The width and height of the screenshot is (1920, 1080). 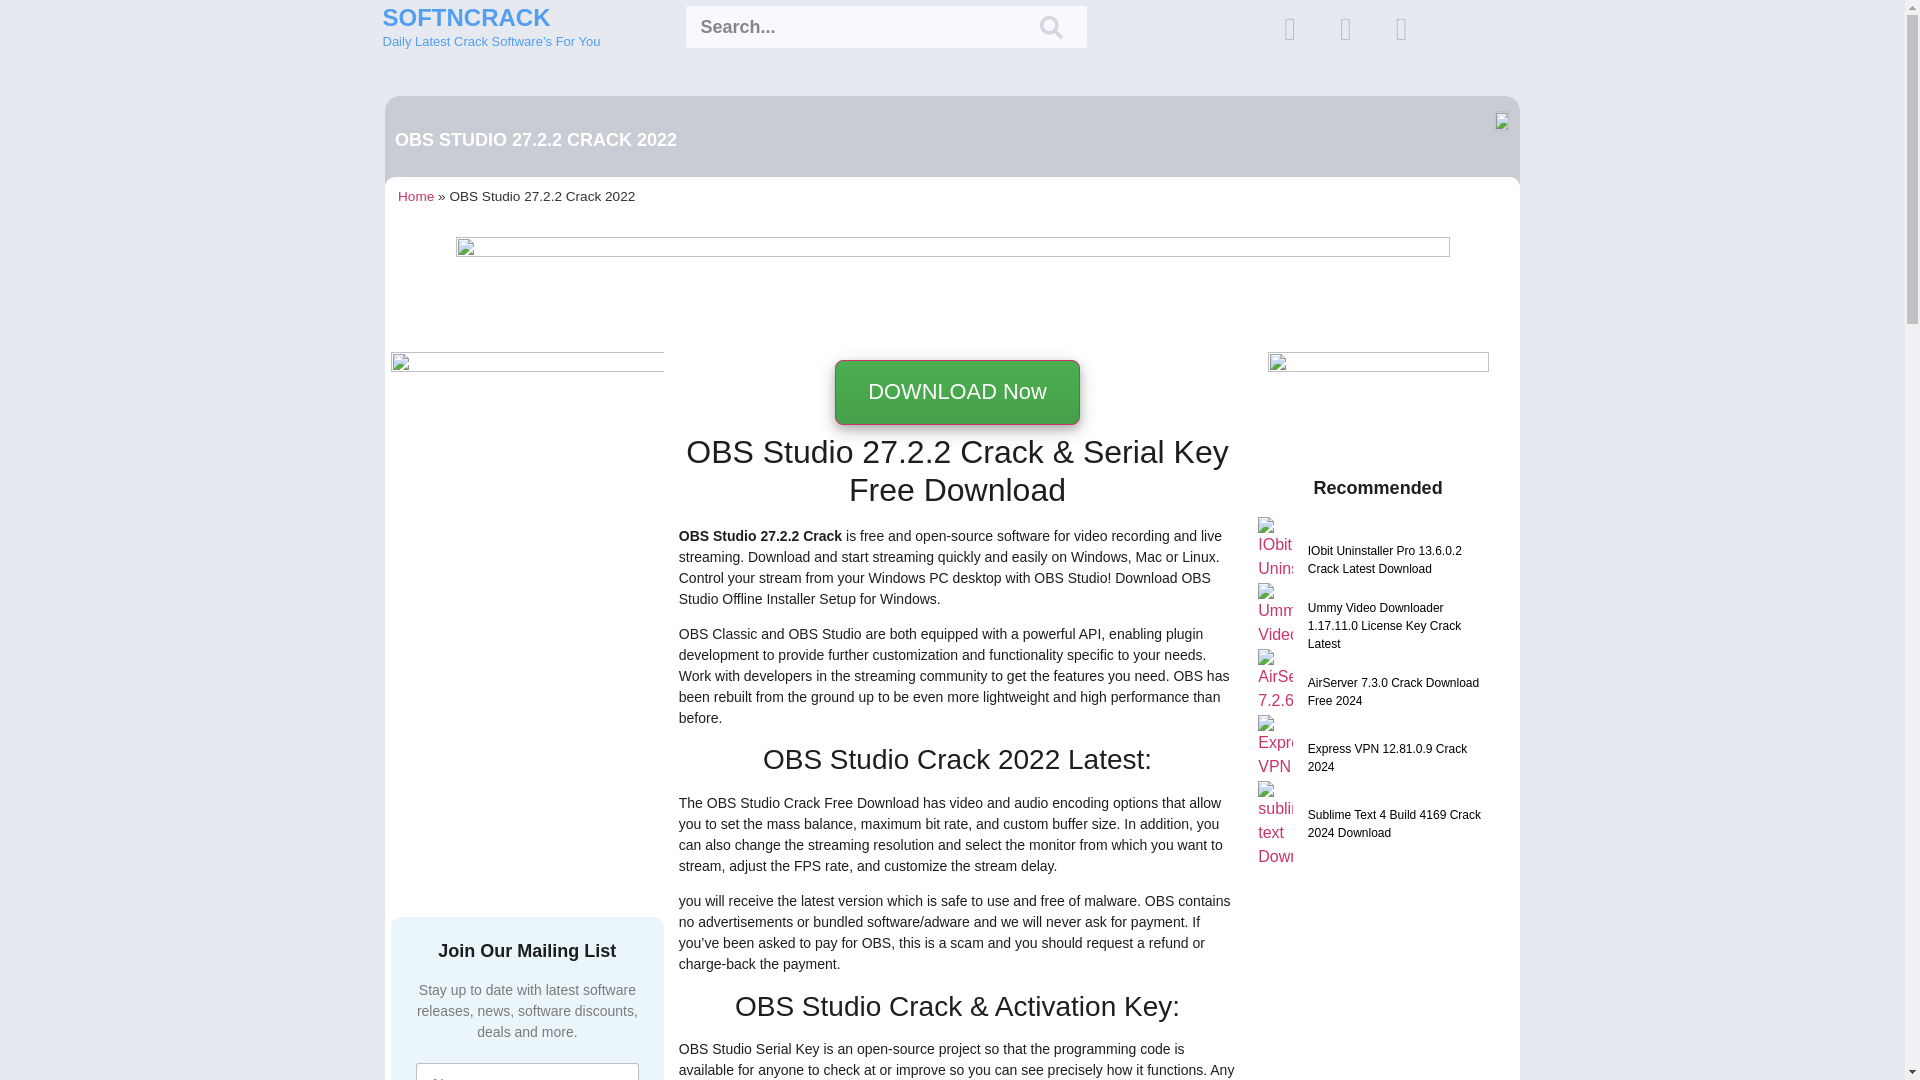 What do you see at coordinates (1398, 824) in the screenshot?
I see `Sublime Text 4 Build 4169 Crack 2024 Download` at bounding box center [1398, 824].